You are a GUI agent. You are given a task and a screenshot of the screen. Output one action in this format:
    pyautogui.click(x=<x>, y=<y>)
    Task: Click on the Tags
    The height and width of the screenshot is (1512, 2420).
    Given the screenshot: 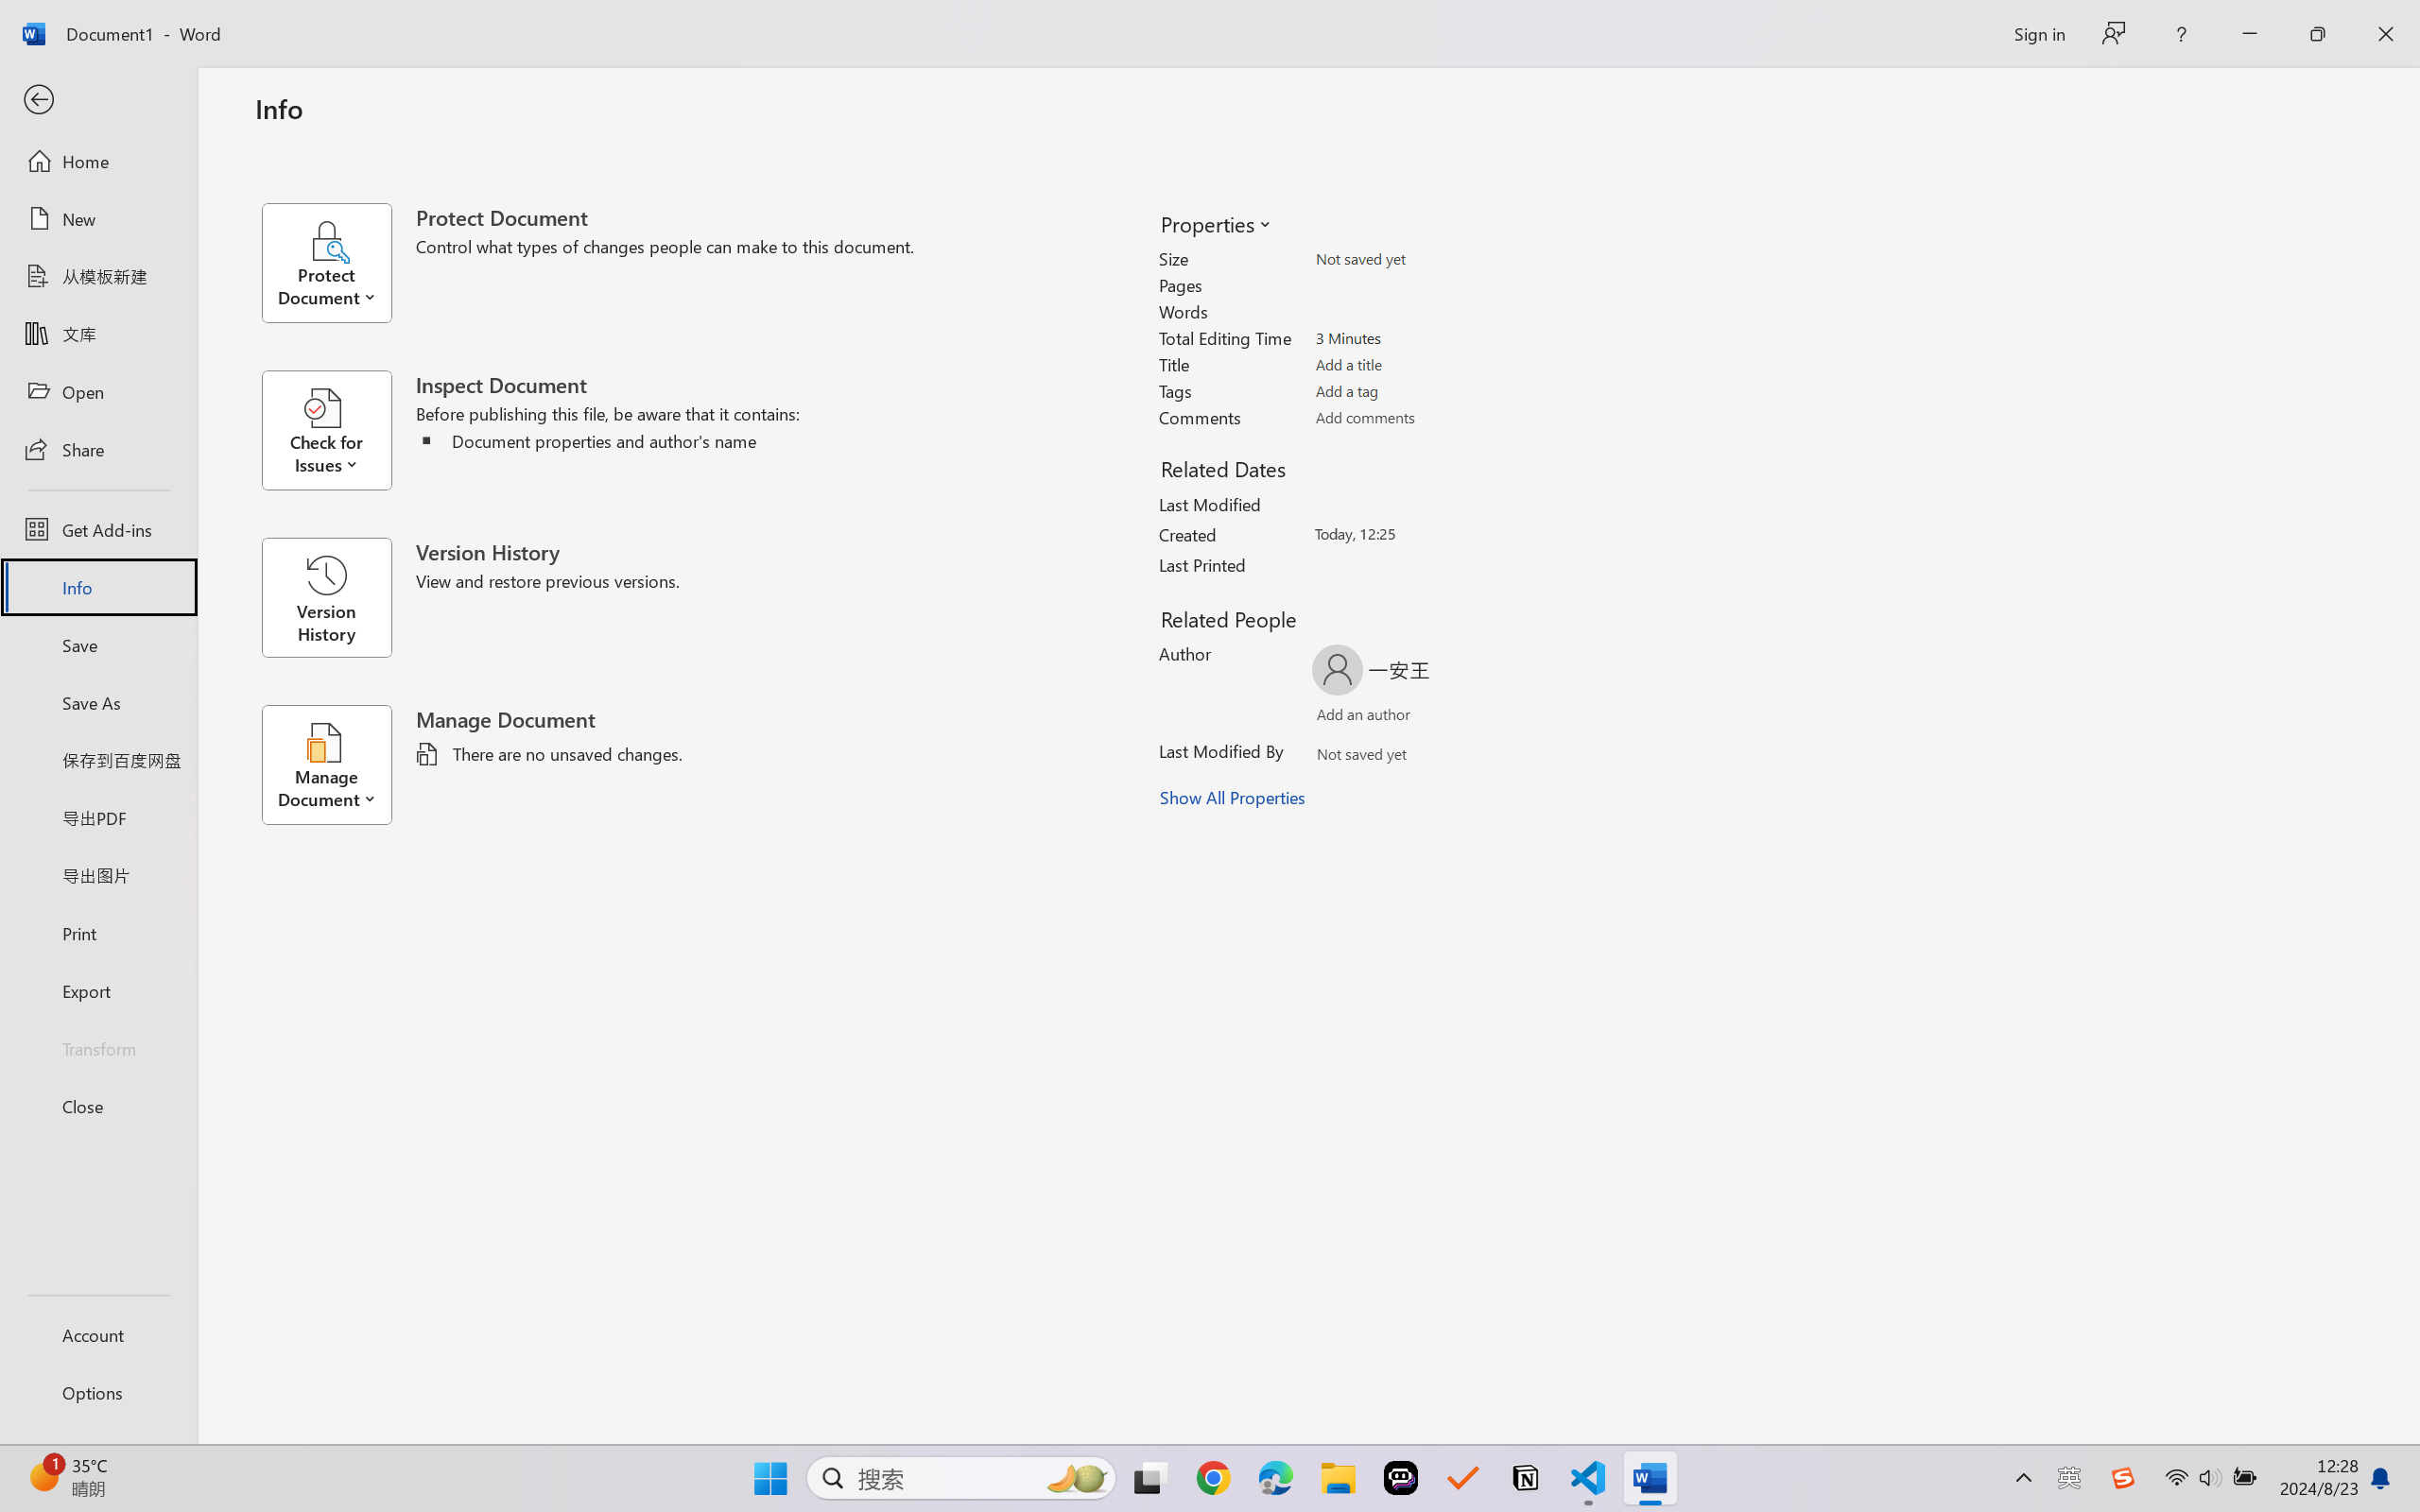 What is the action you would take?
    pyautogui.click(x=1426, y=390)
    